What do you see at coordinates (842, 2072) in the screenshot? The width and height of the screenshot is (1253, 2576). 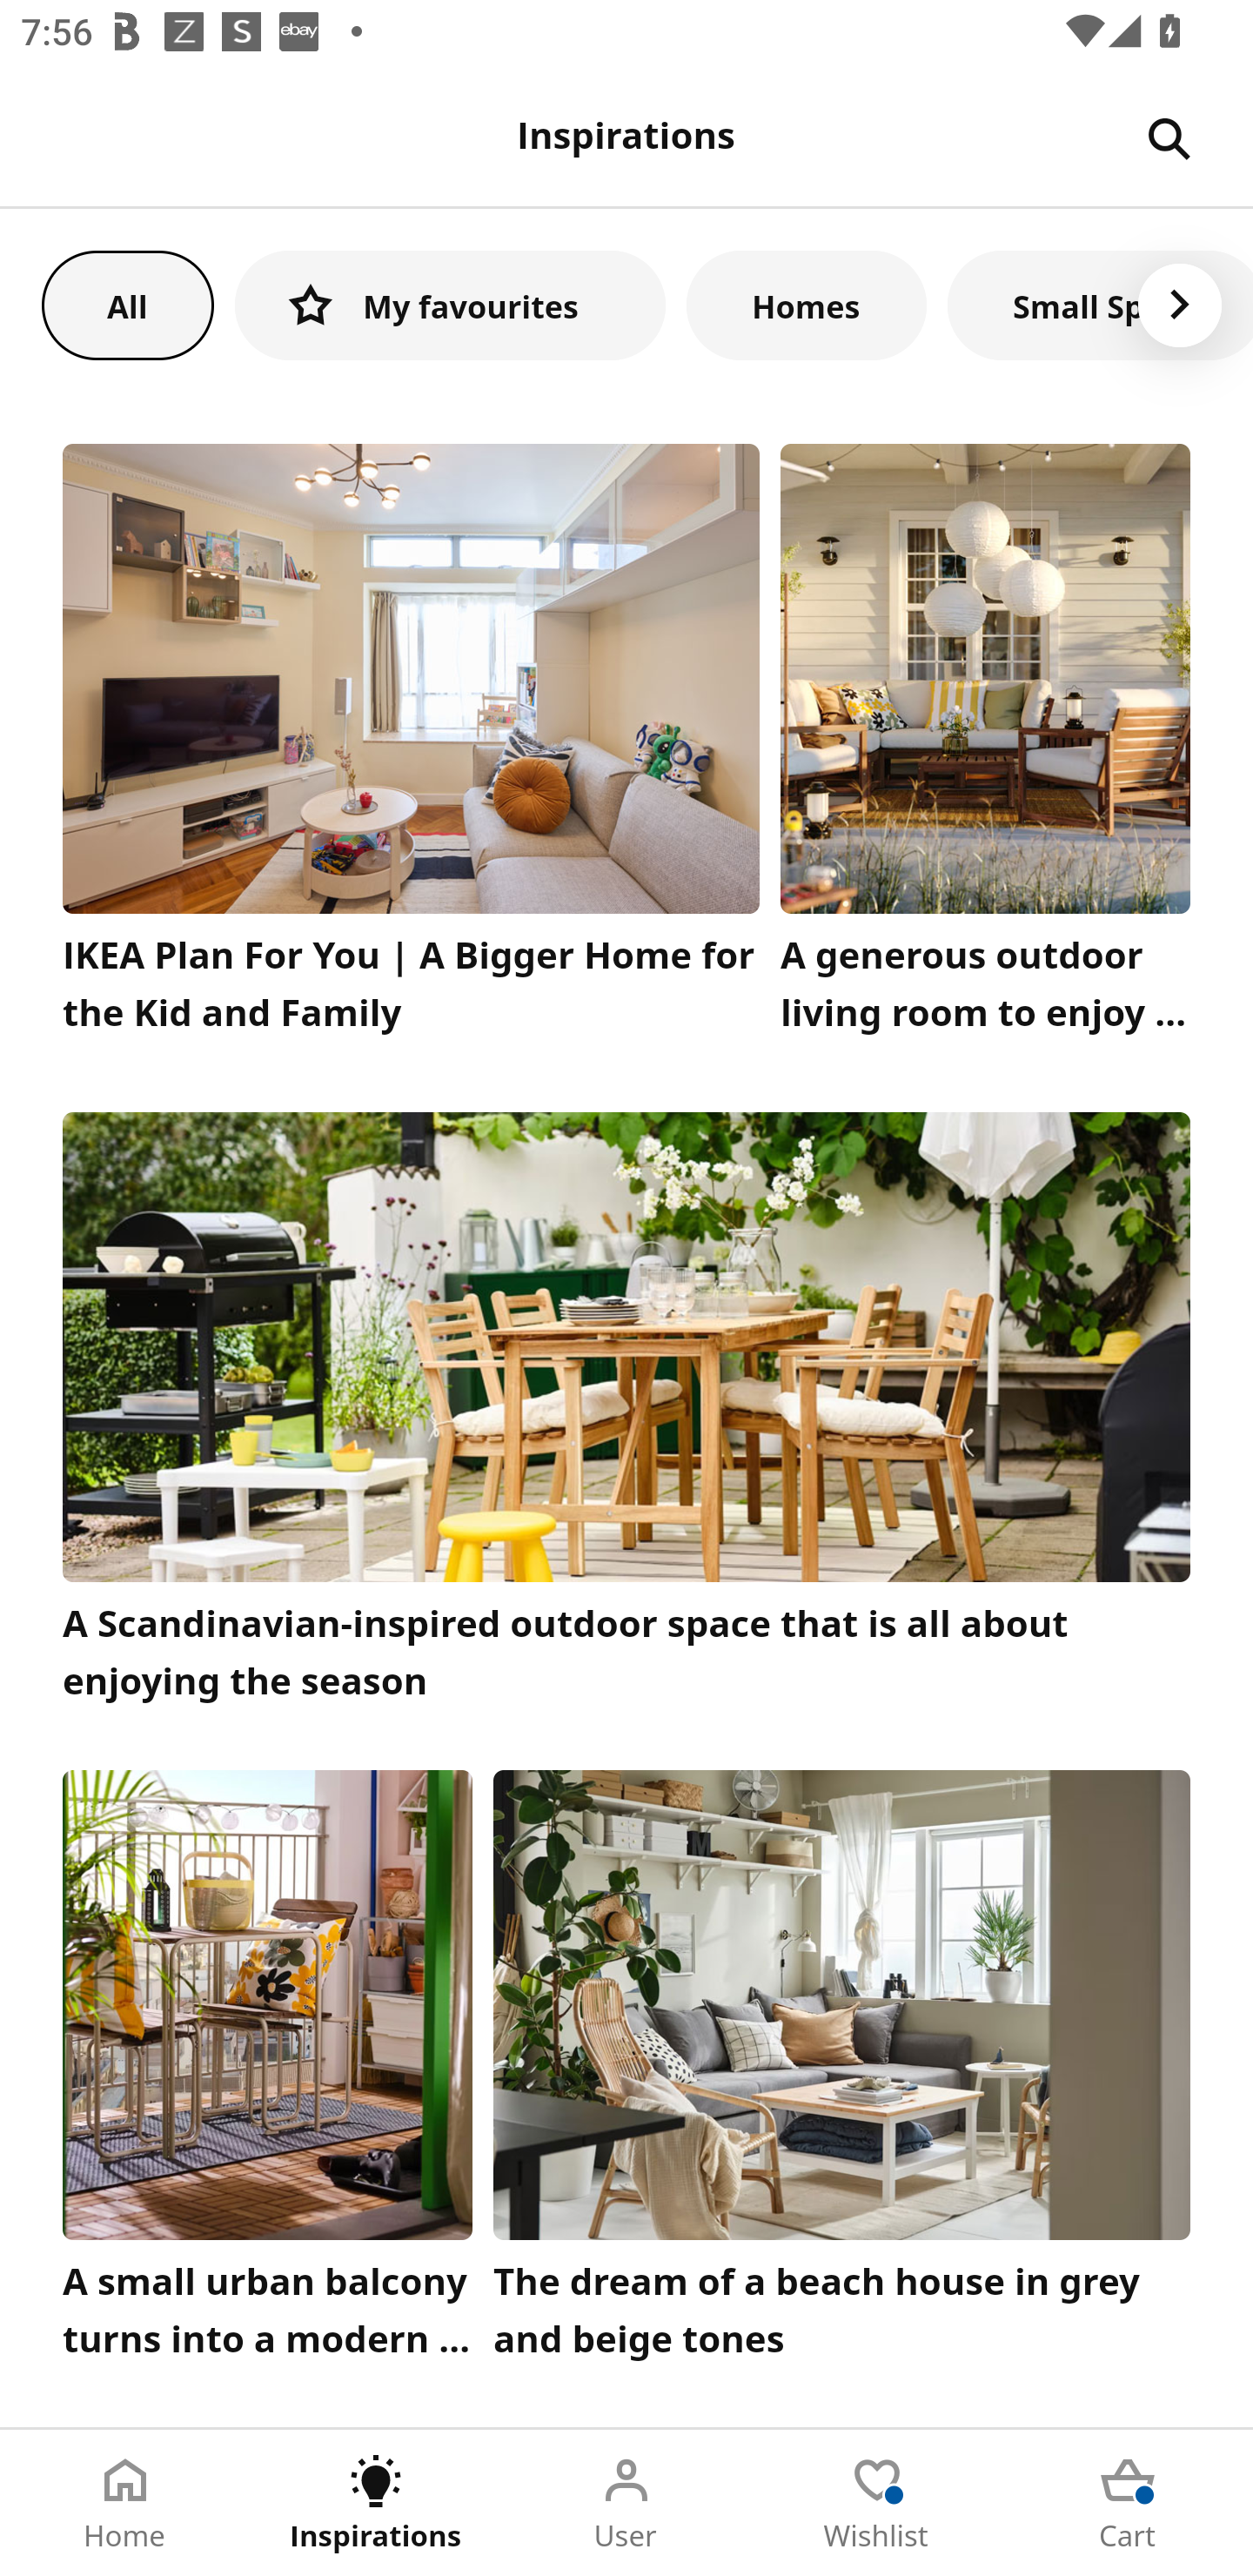 I see `The dream of a beach house in grey and beige tones` at bounding box center [842, 2072].